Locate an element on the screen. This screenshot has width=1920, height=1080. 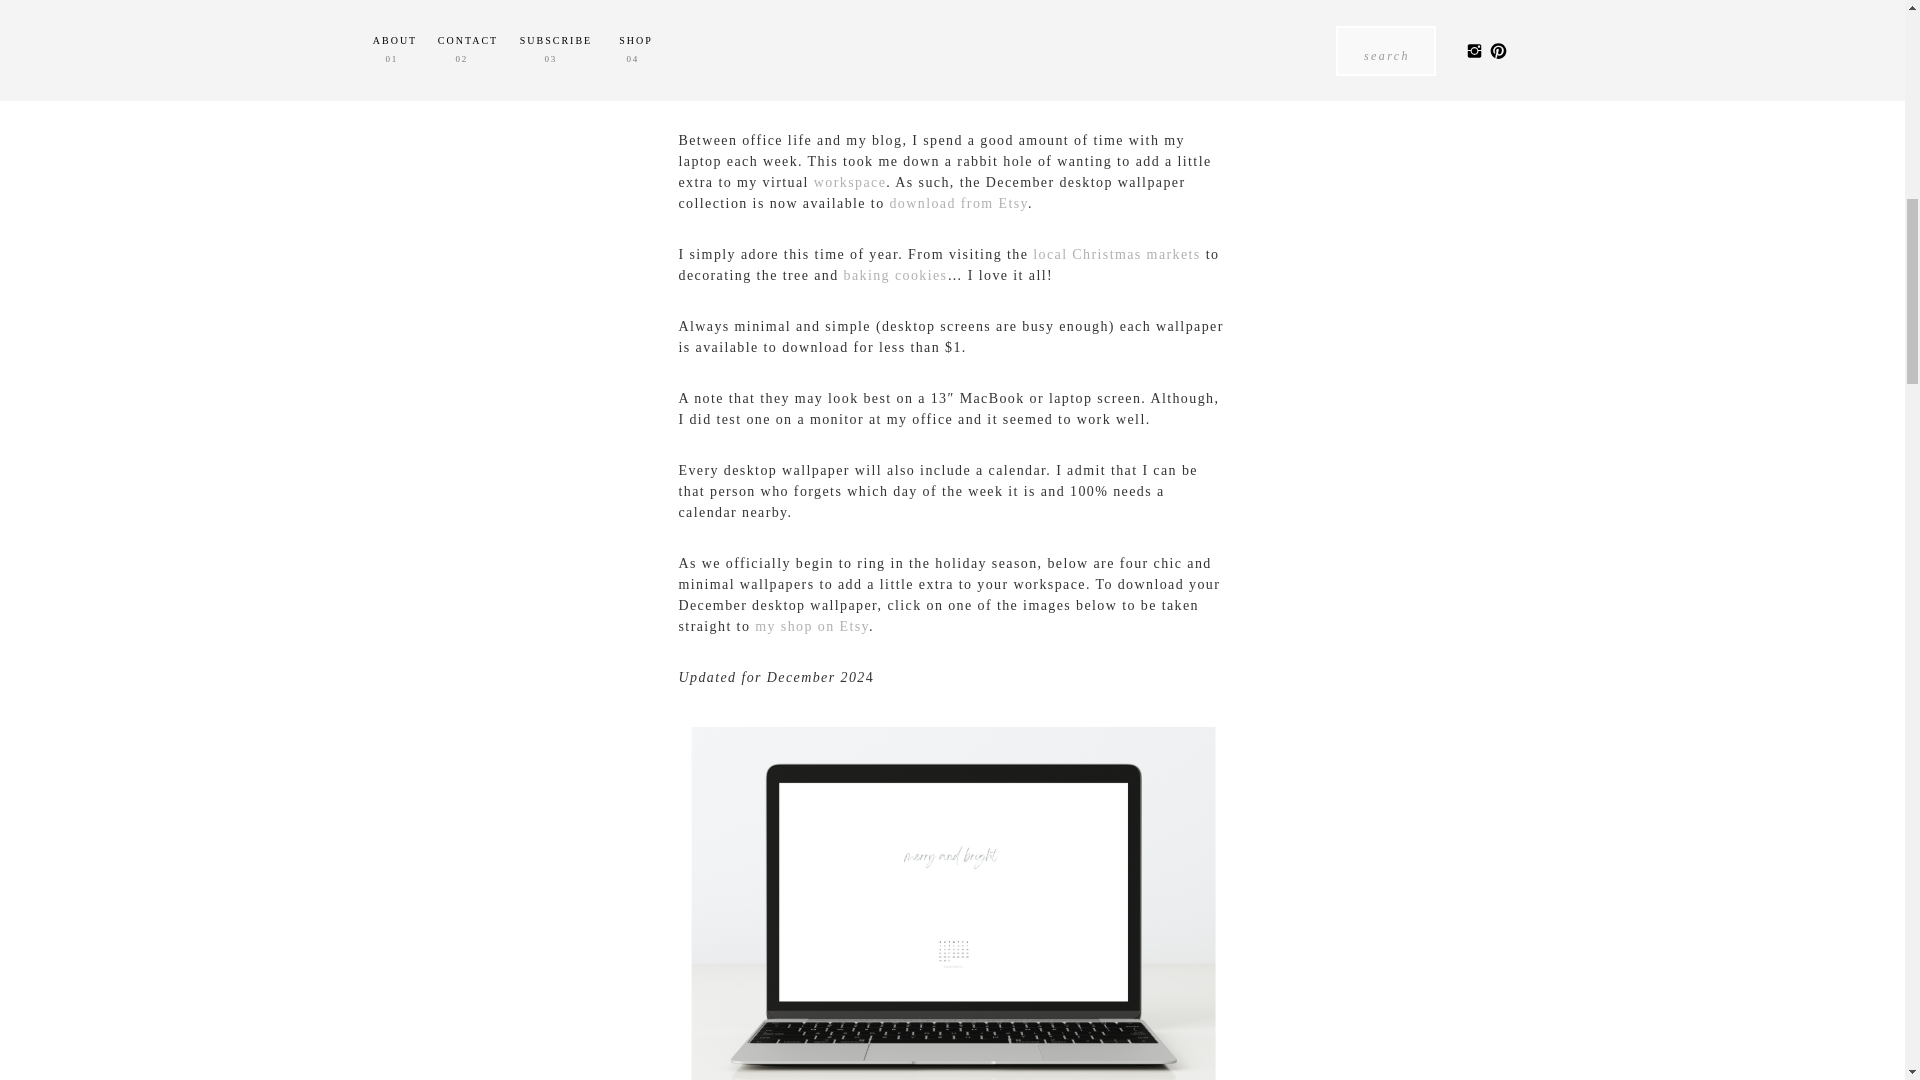
workspace is located at coordinates (850, 182).